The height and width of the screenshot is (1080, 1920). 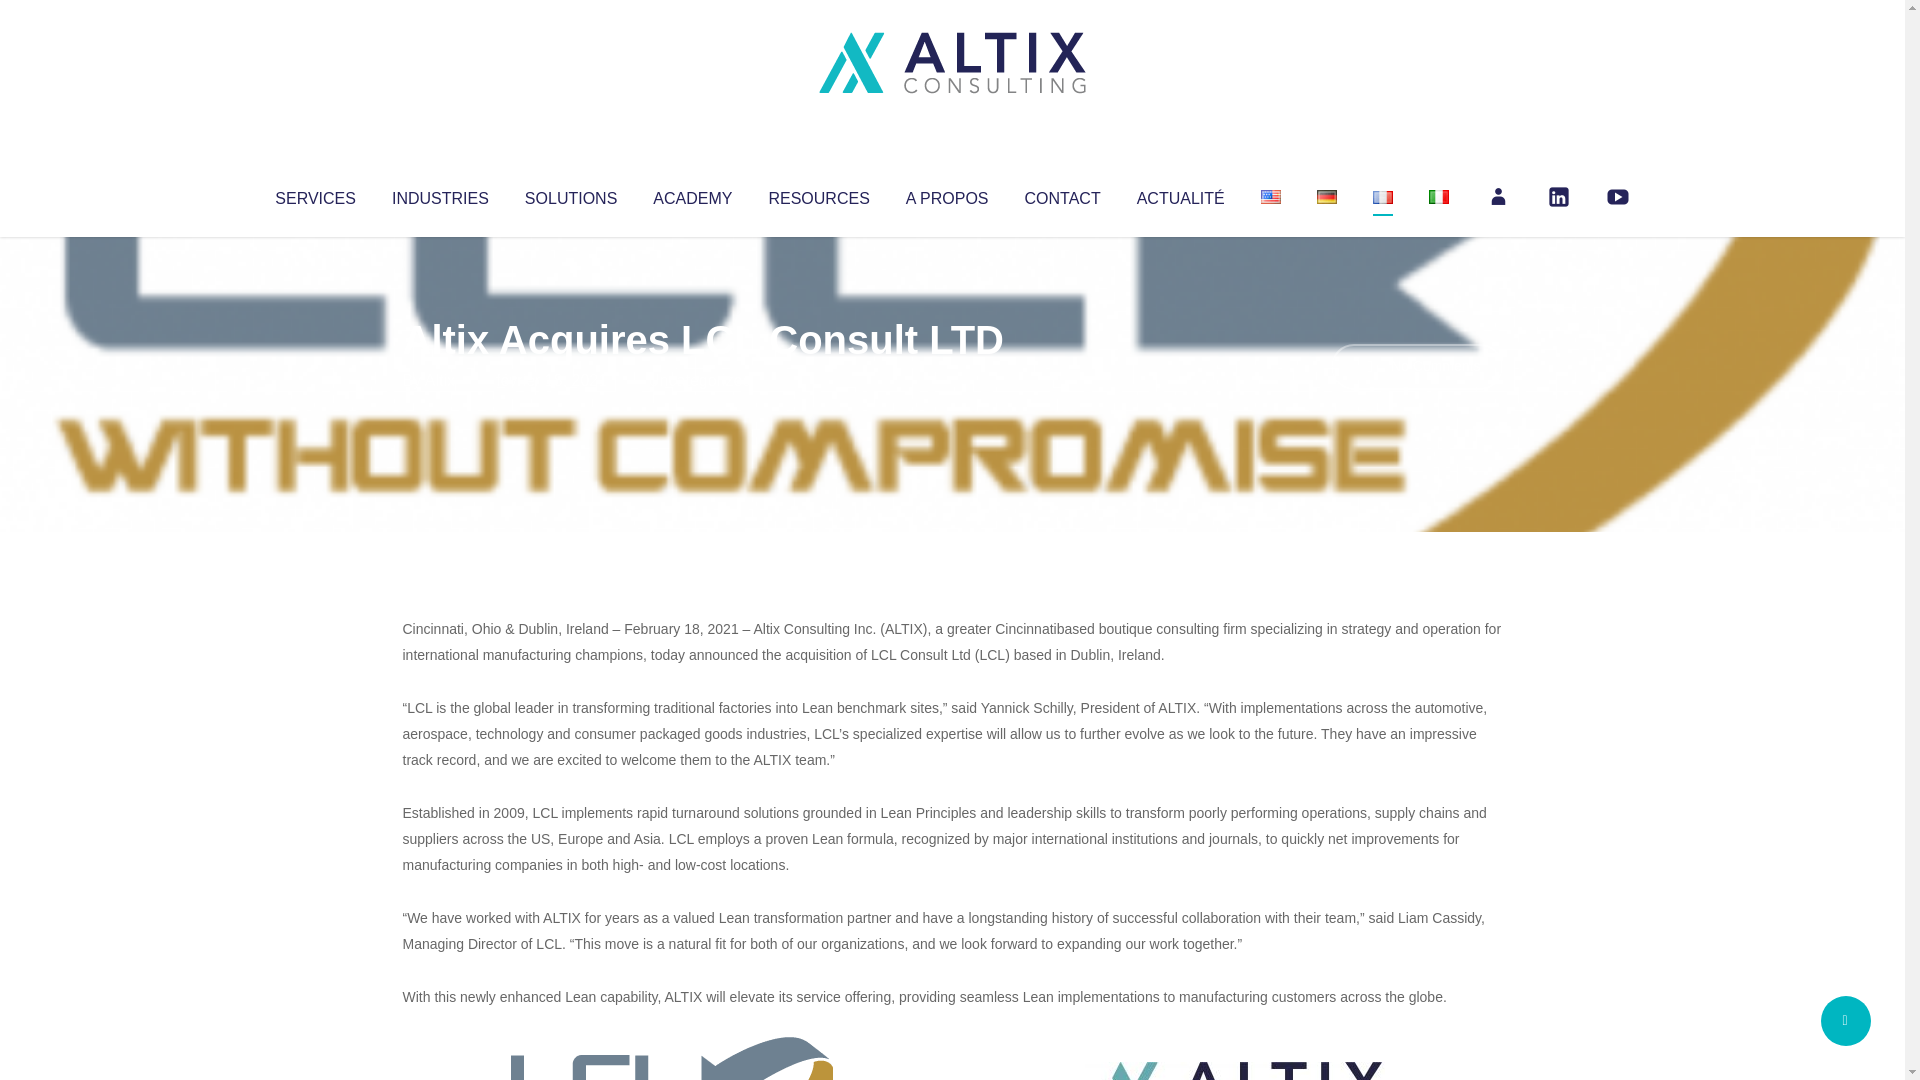 I want to click on RESOURCES, so click(x=818, y=194).